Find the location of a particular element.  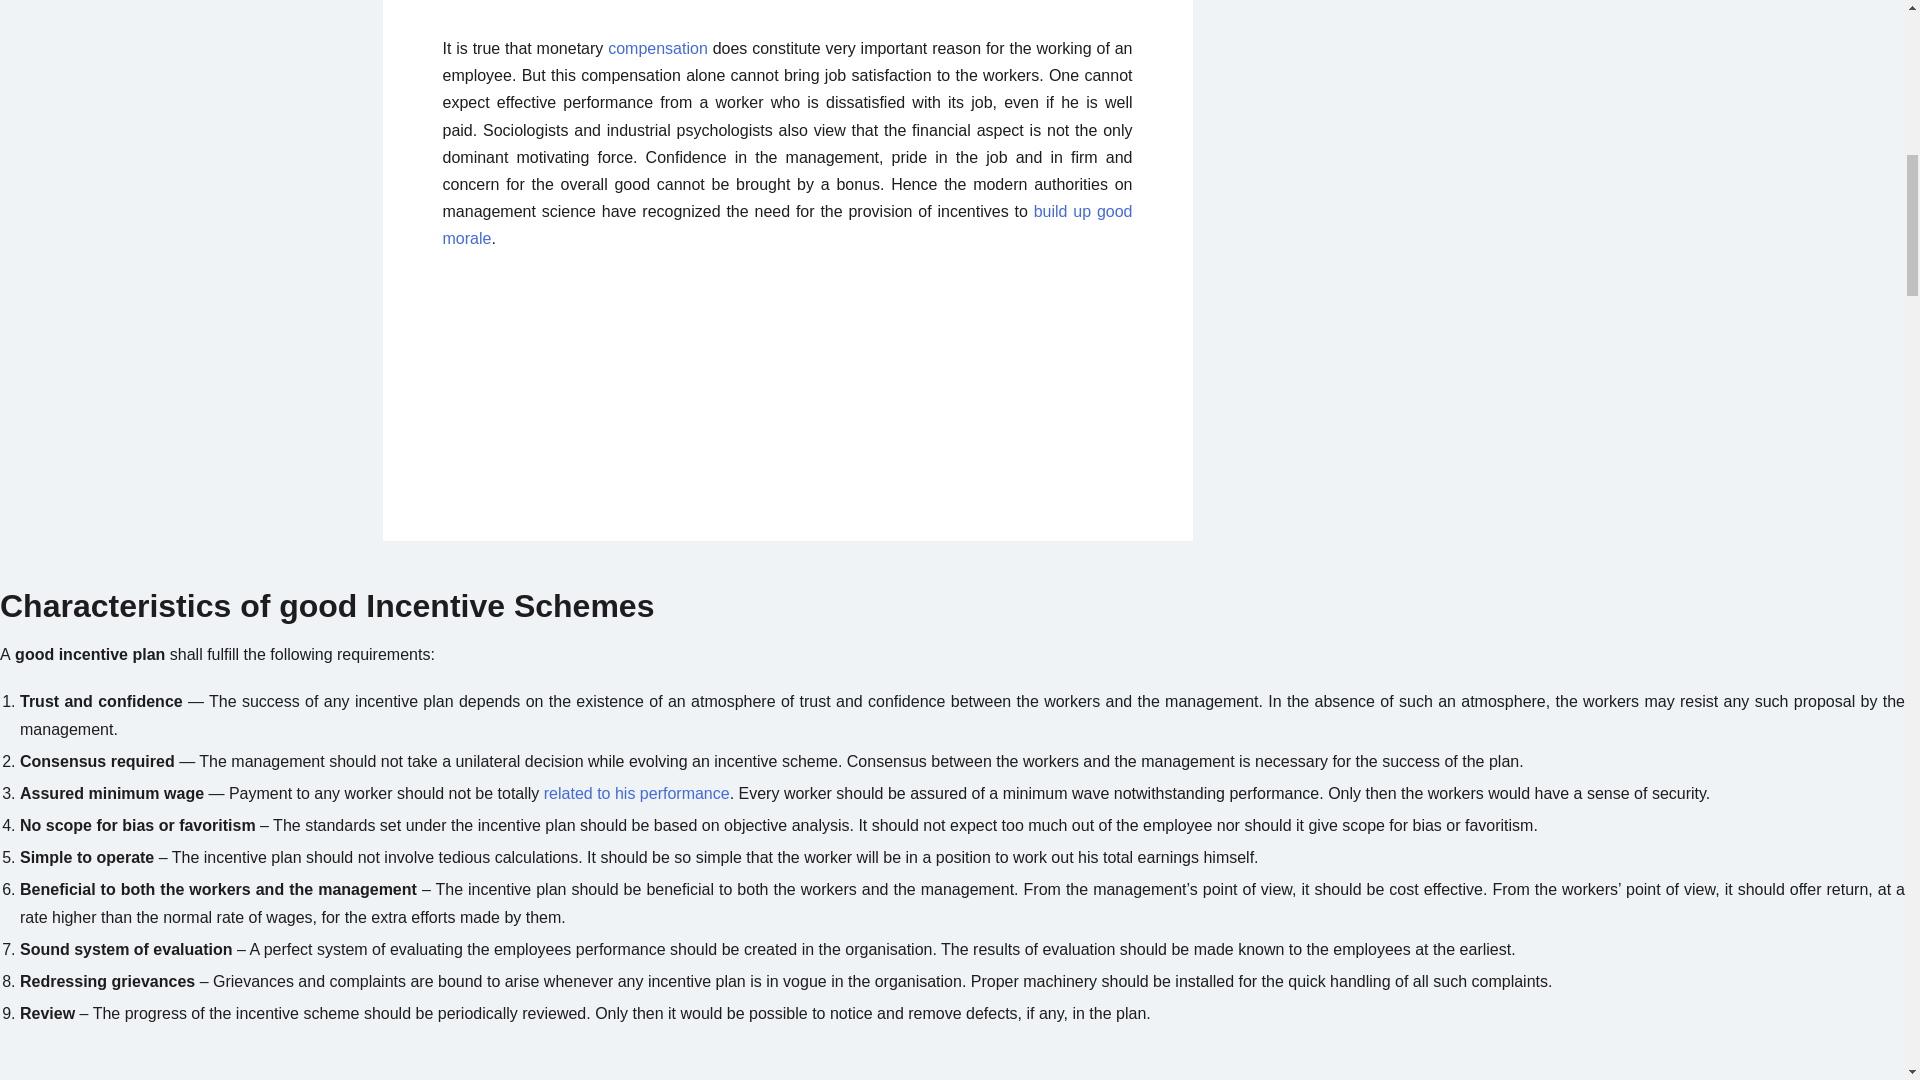

build up good morale is located at coordinates (786, 225).